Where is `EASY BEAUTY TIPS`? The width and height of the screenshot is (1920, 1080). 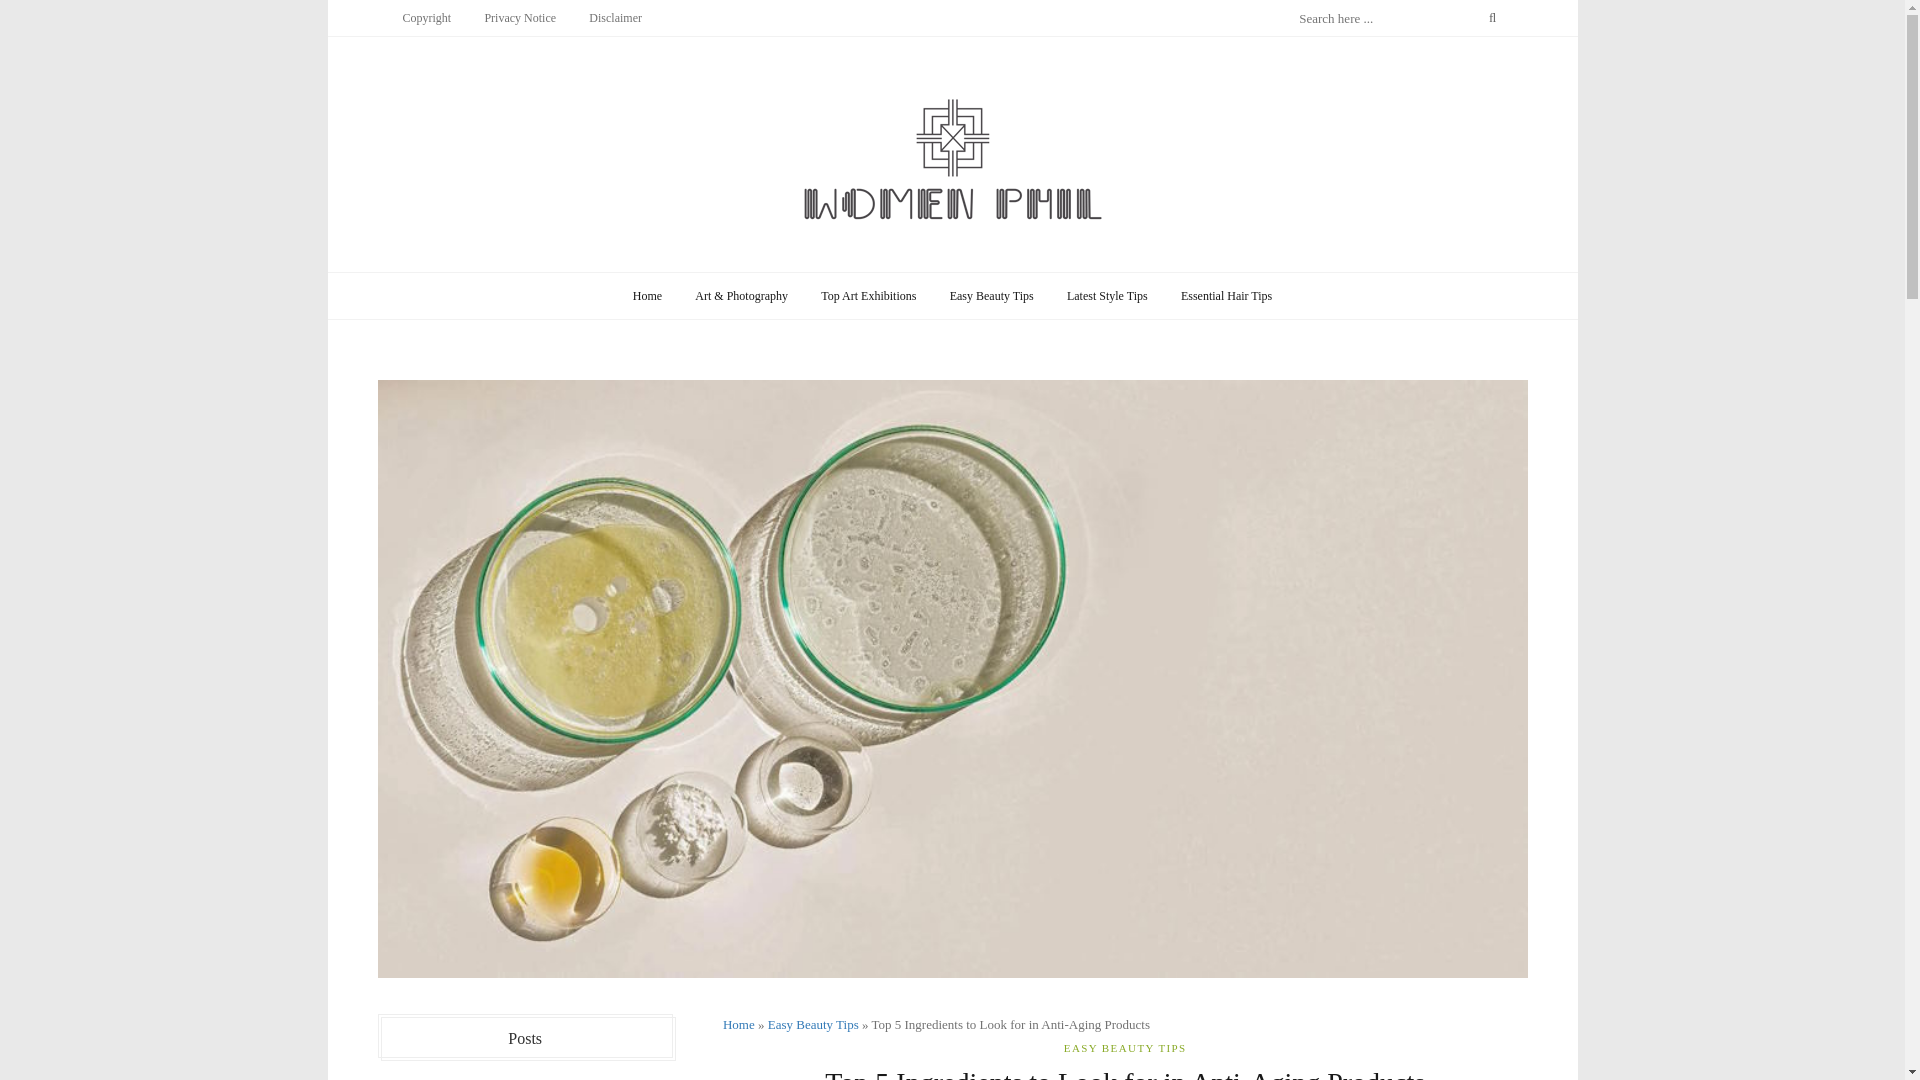
EASY BEAUTY TIPS is located at coordinates (1124, 1048).